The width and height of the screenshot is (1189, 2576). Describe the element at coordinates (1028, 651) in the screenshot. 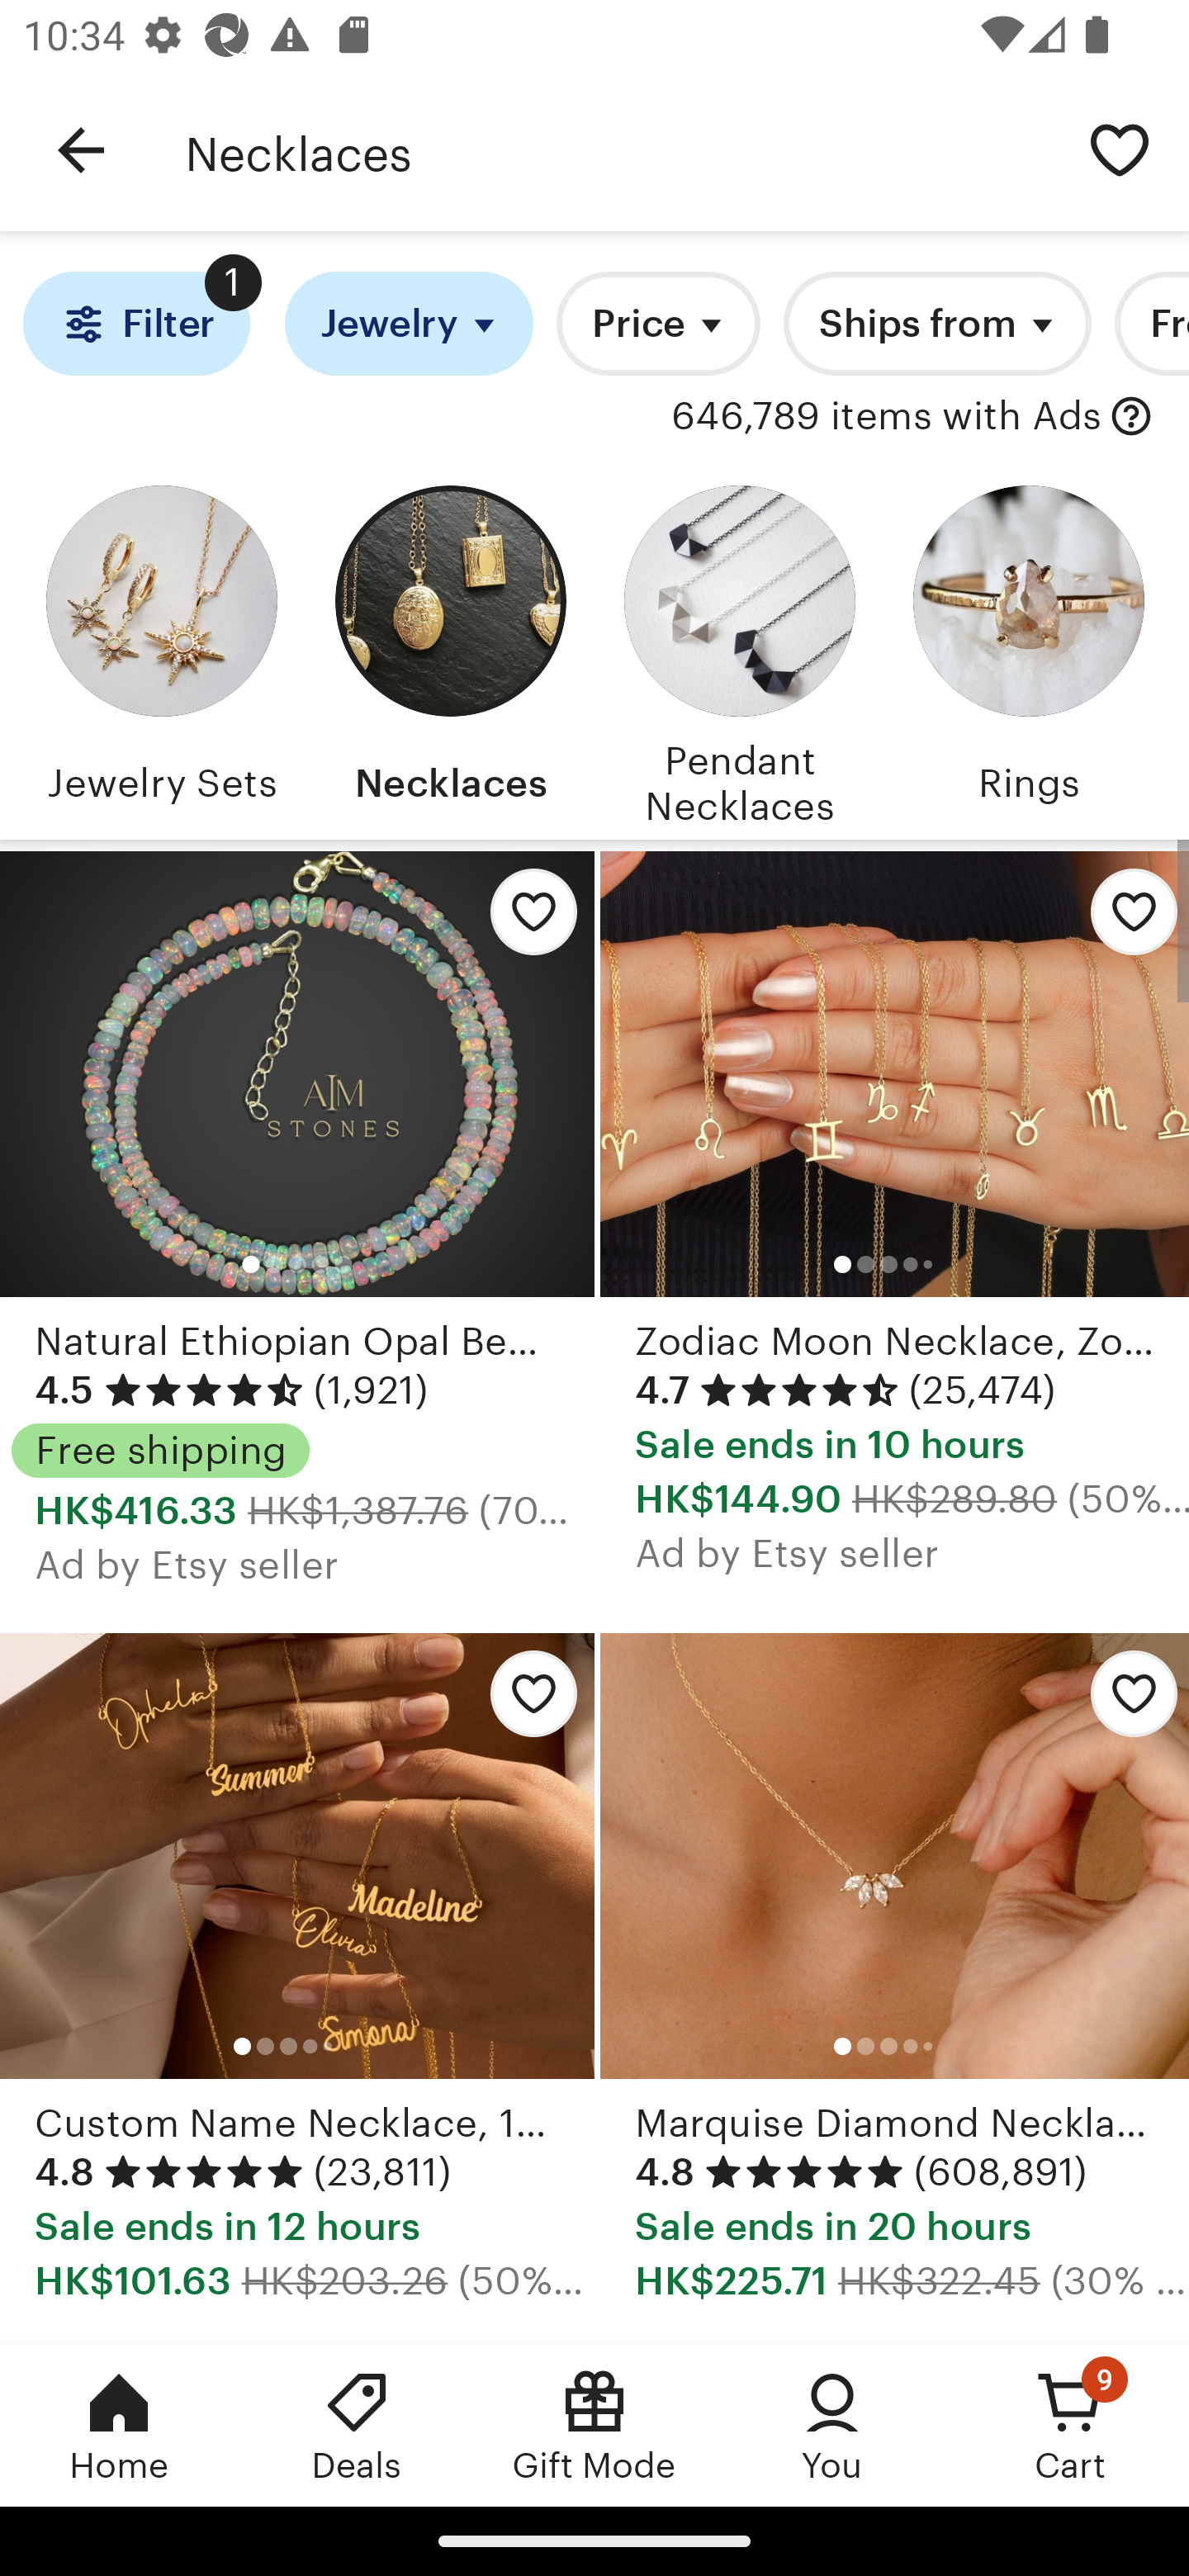

I see `Rings` at that location.